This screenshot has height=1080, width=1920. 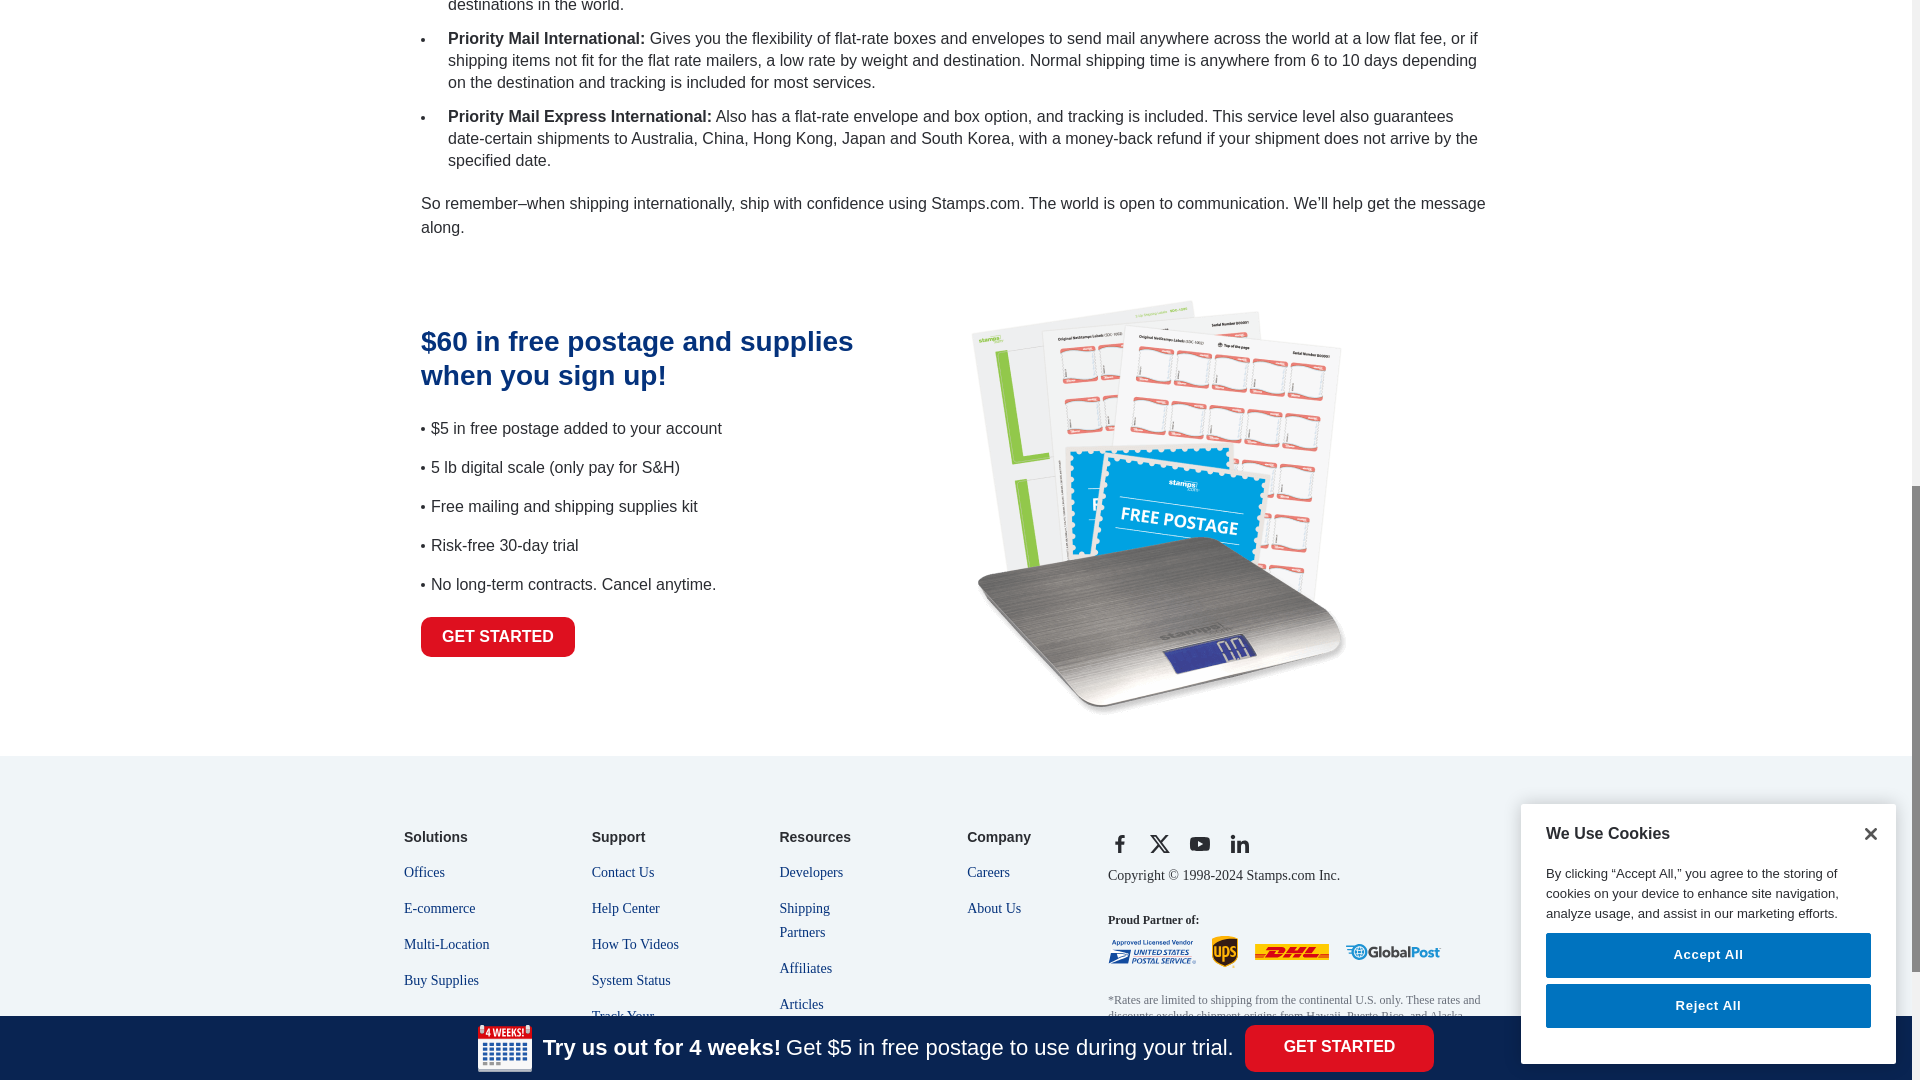 I want to click on Buy Supplies, so click(x=450, y=974).